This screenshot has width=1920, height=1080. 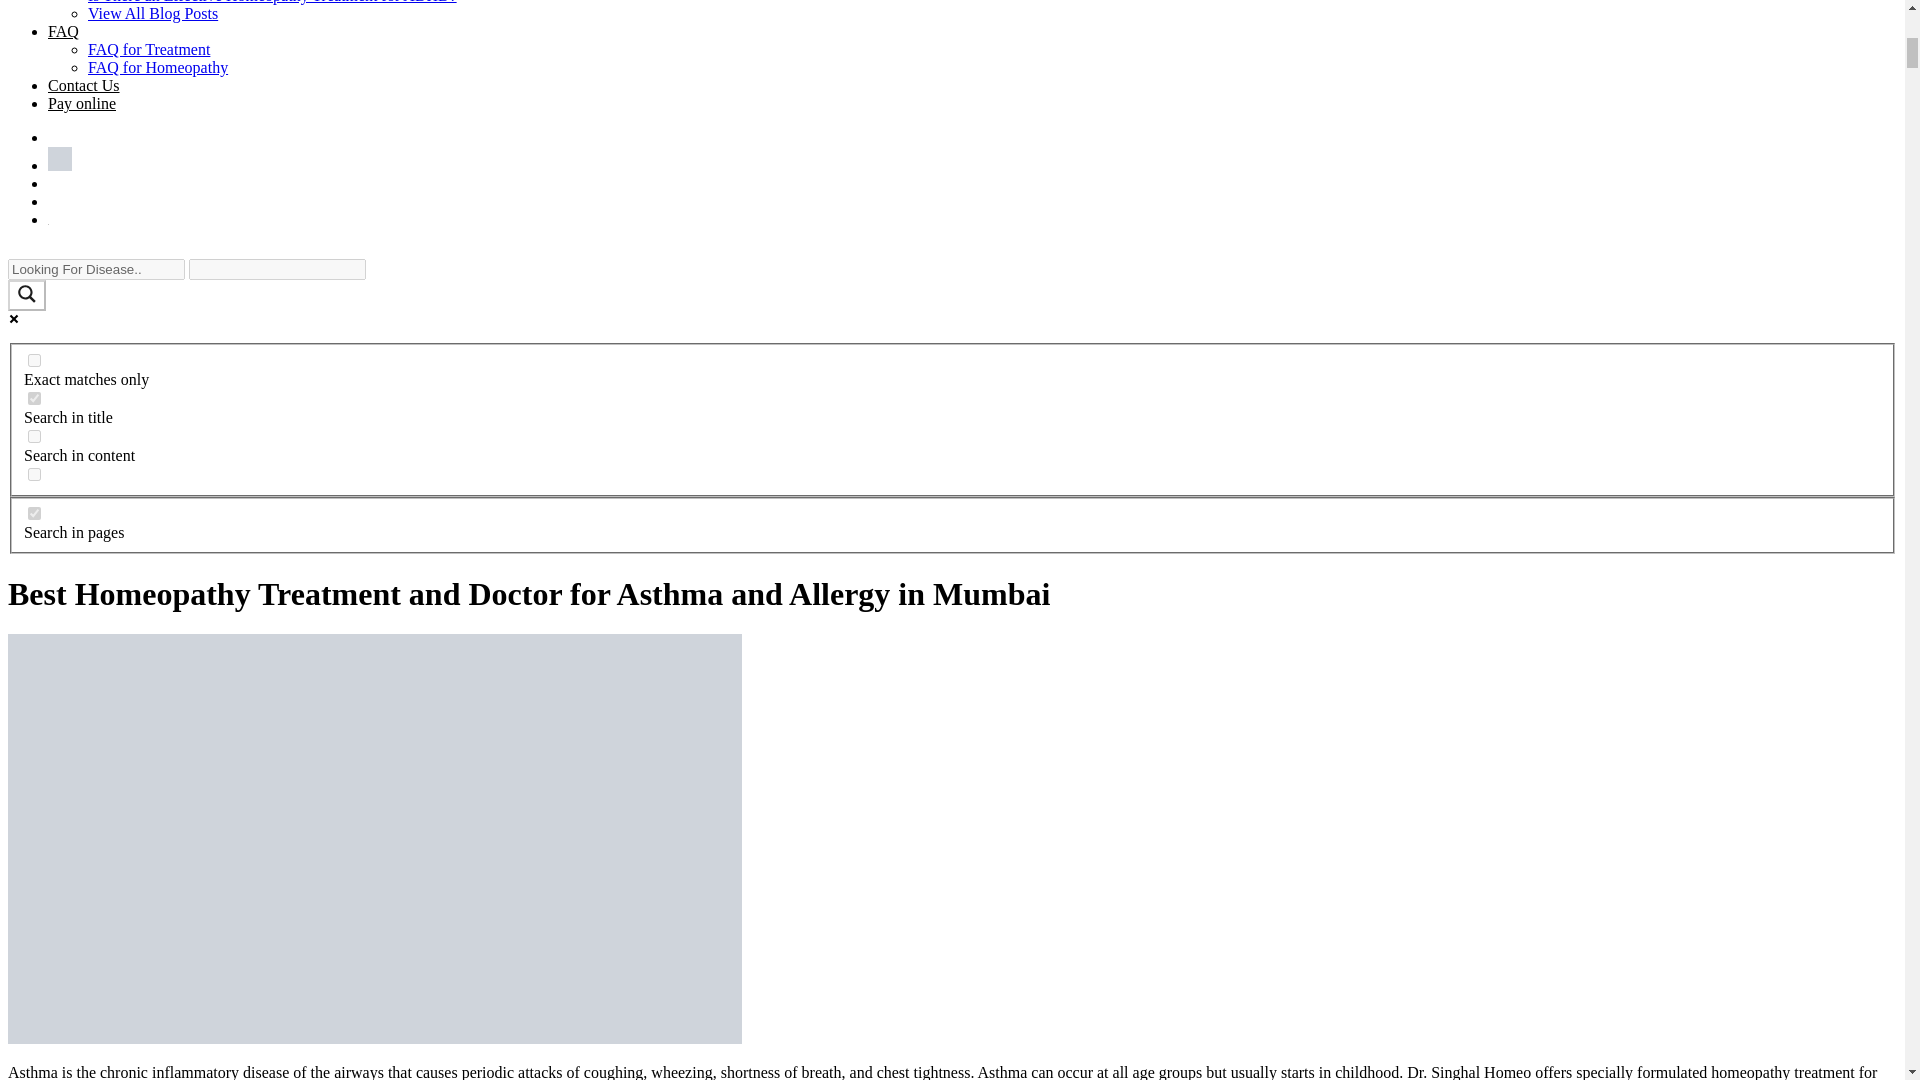 I want to click on excerpt, so click(x=34, y=474).